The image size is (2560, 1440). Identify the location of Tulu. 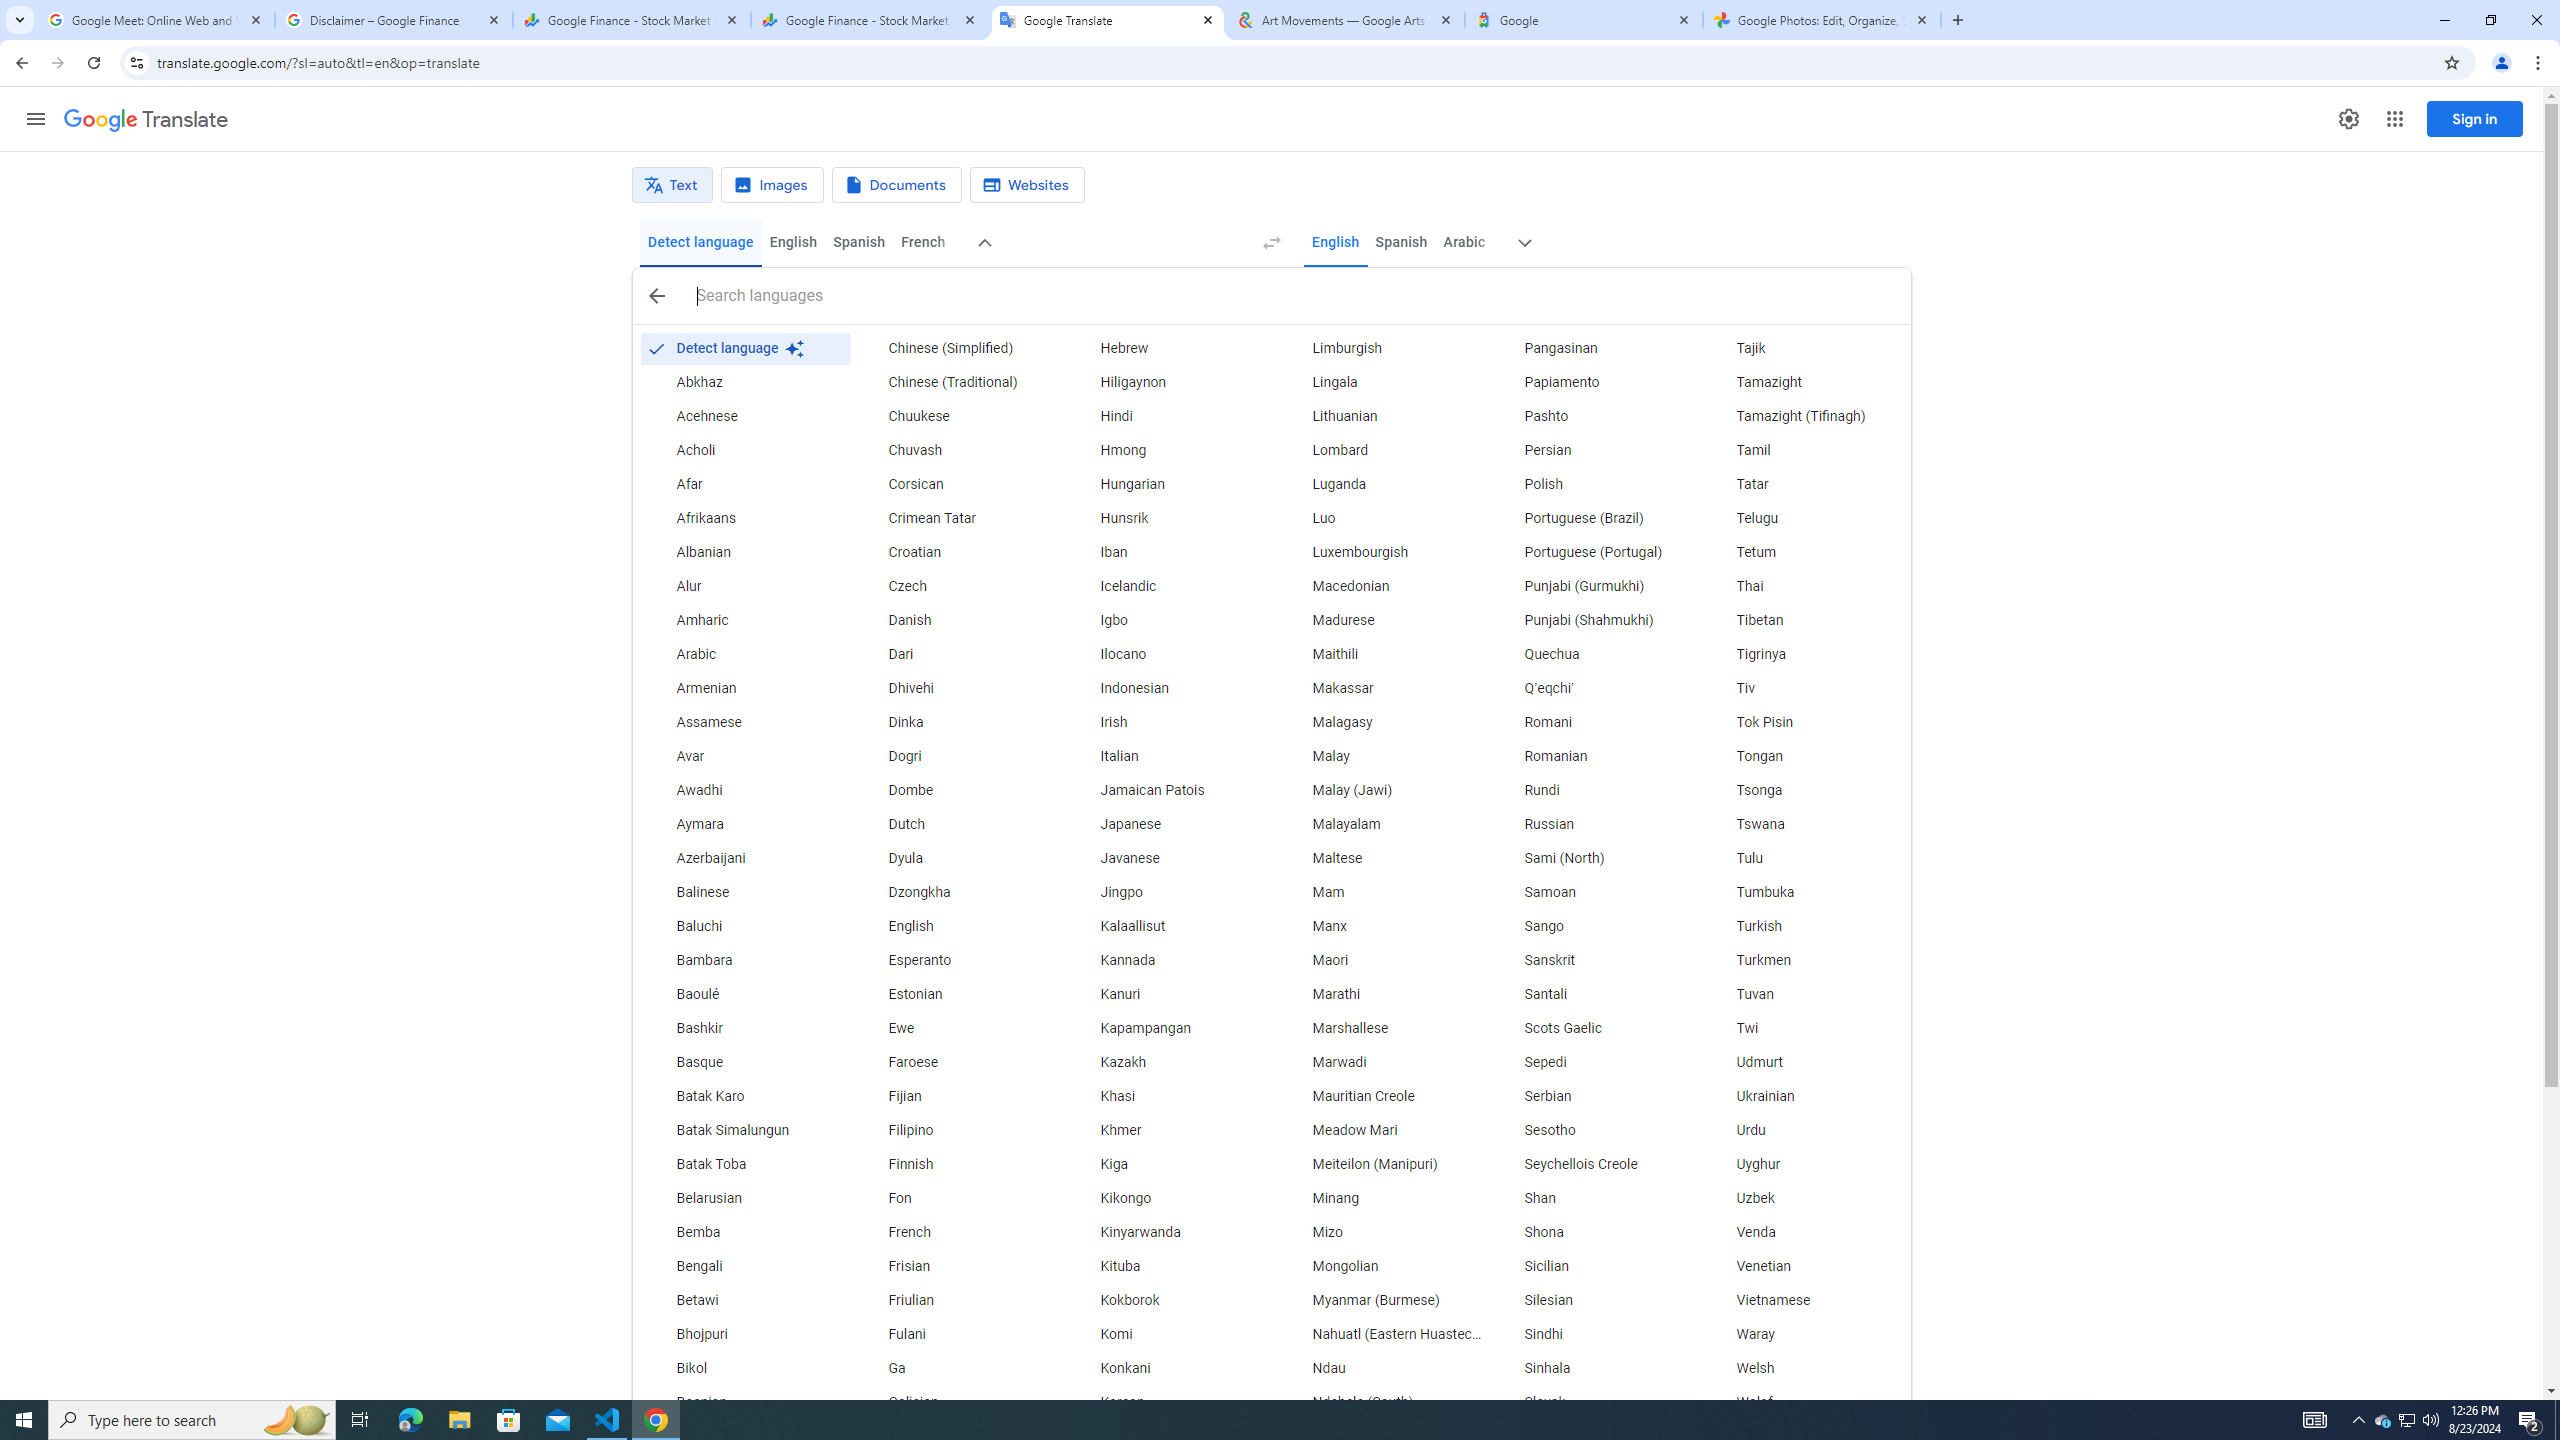
(1804, 858).